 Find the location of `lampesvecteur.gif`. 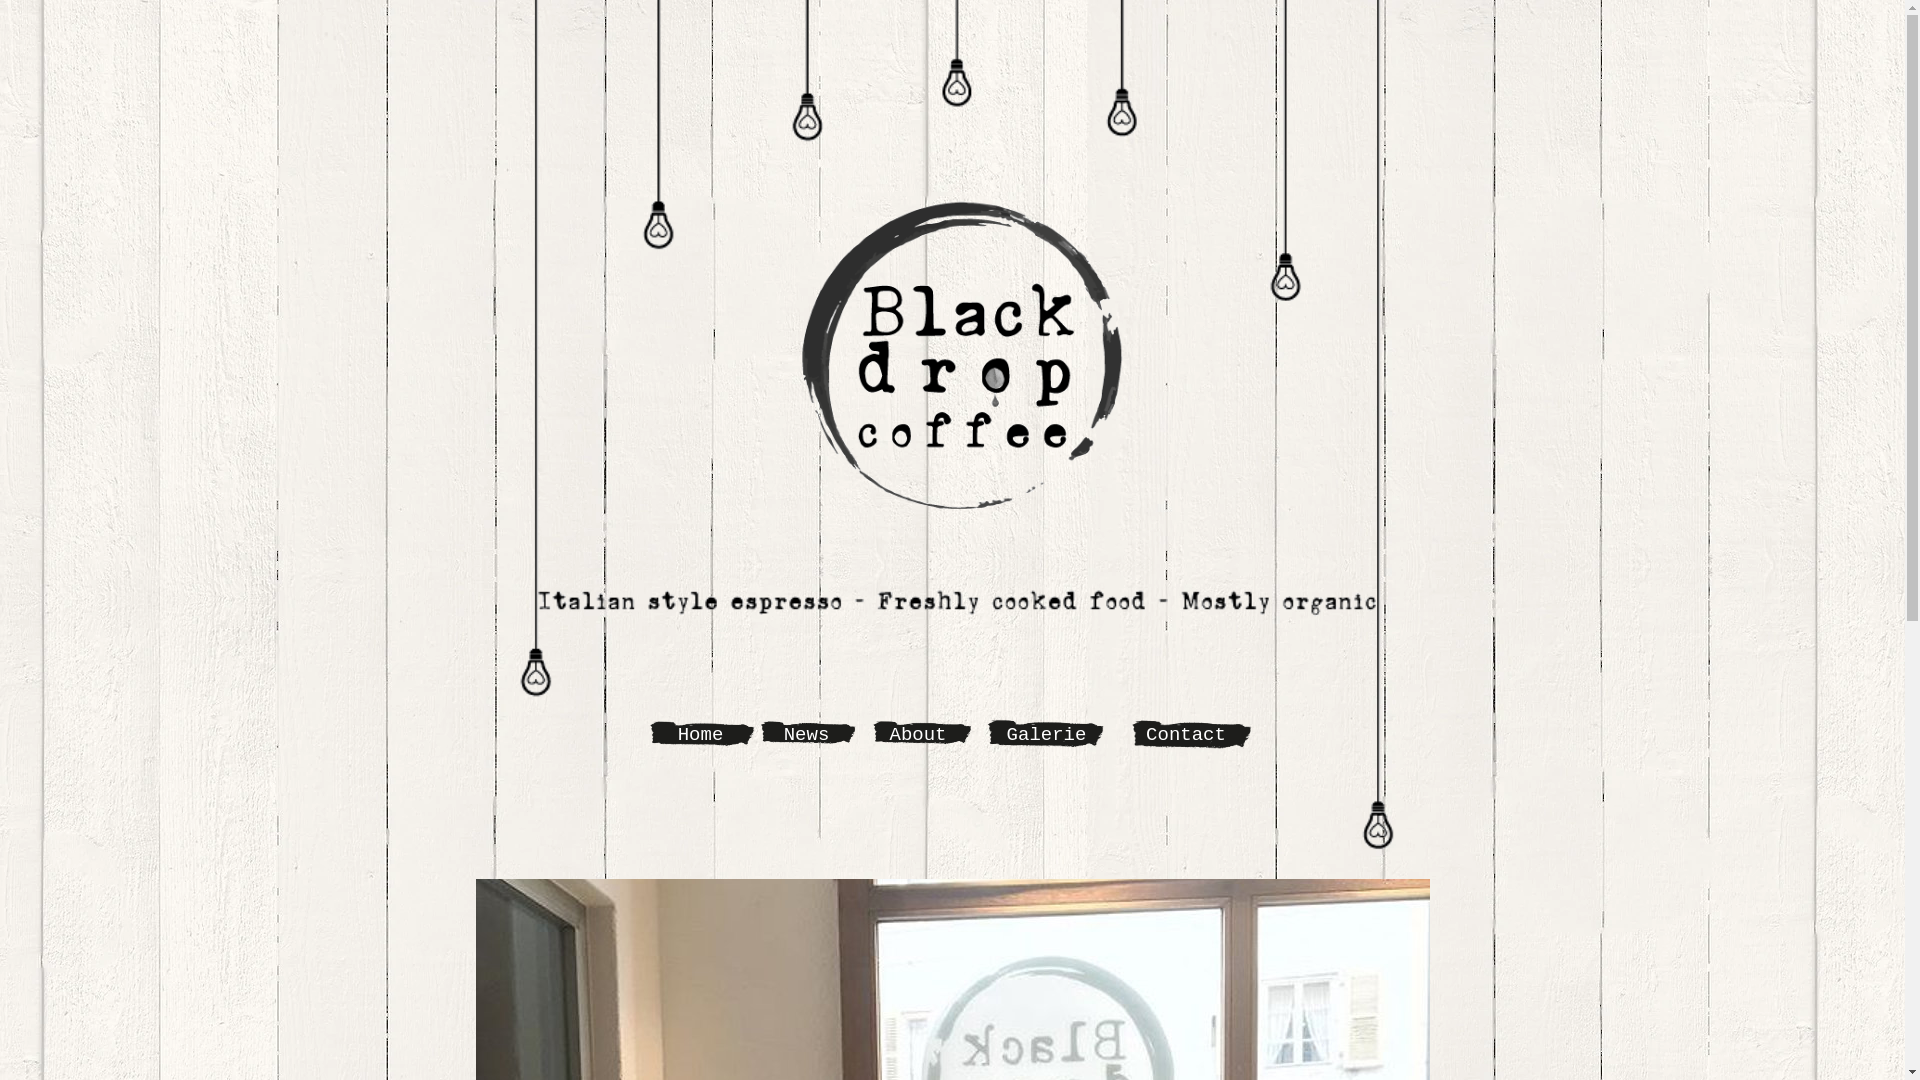

lampesvecteur.gif is located at coordinates (1000, 428).